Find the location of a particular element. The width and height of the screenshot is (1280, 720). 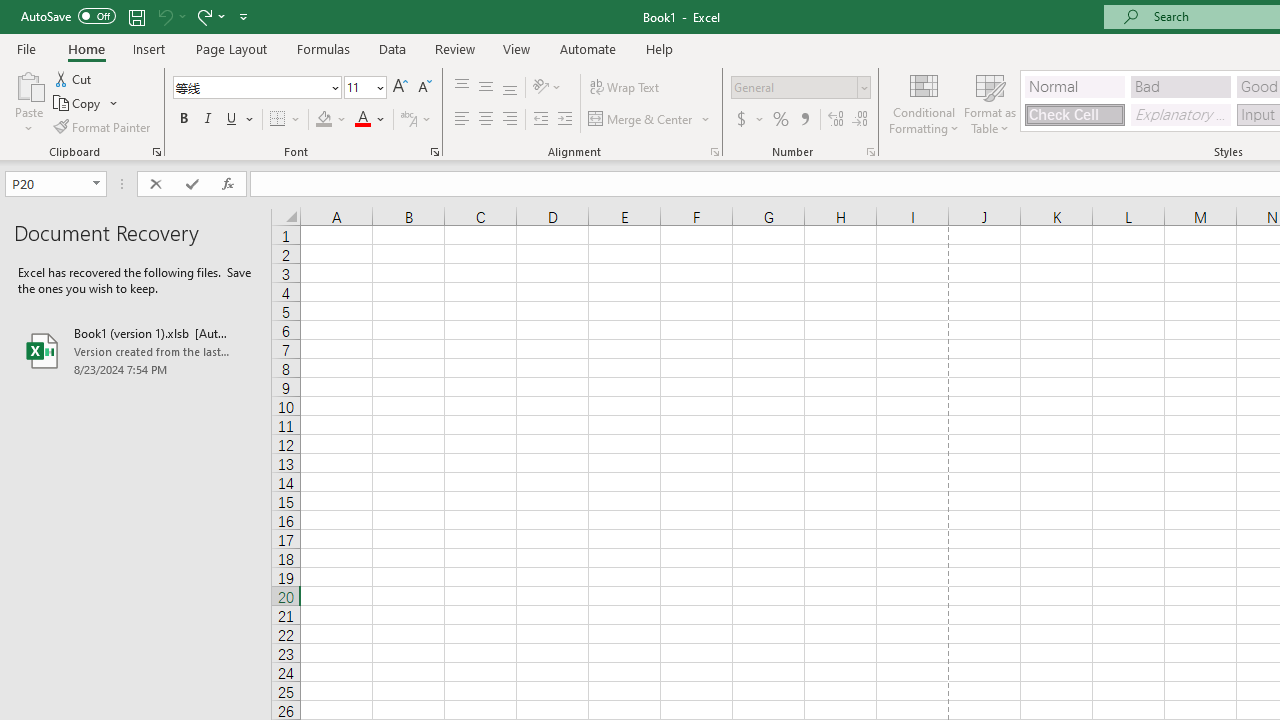

Accounting Number Format is located at coordinates (741, 120).